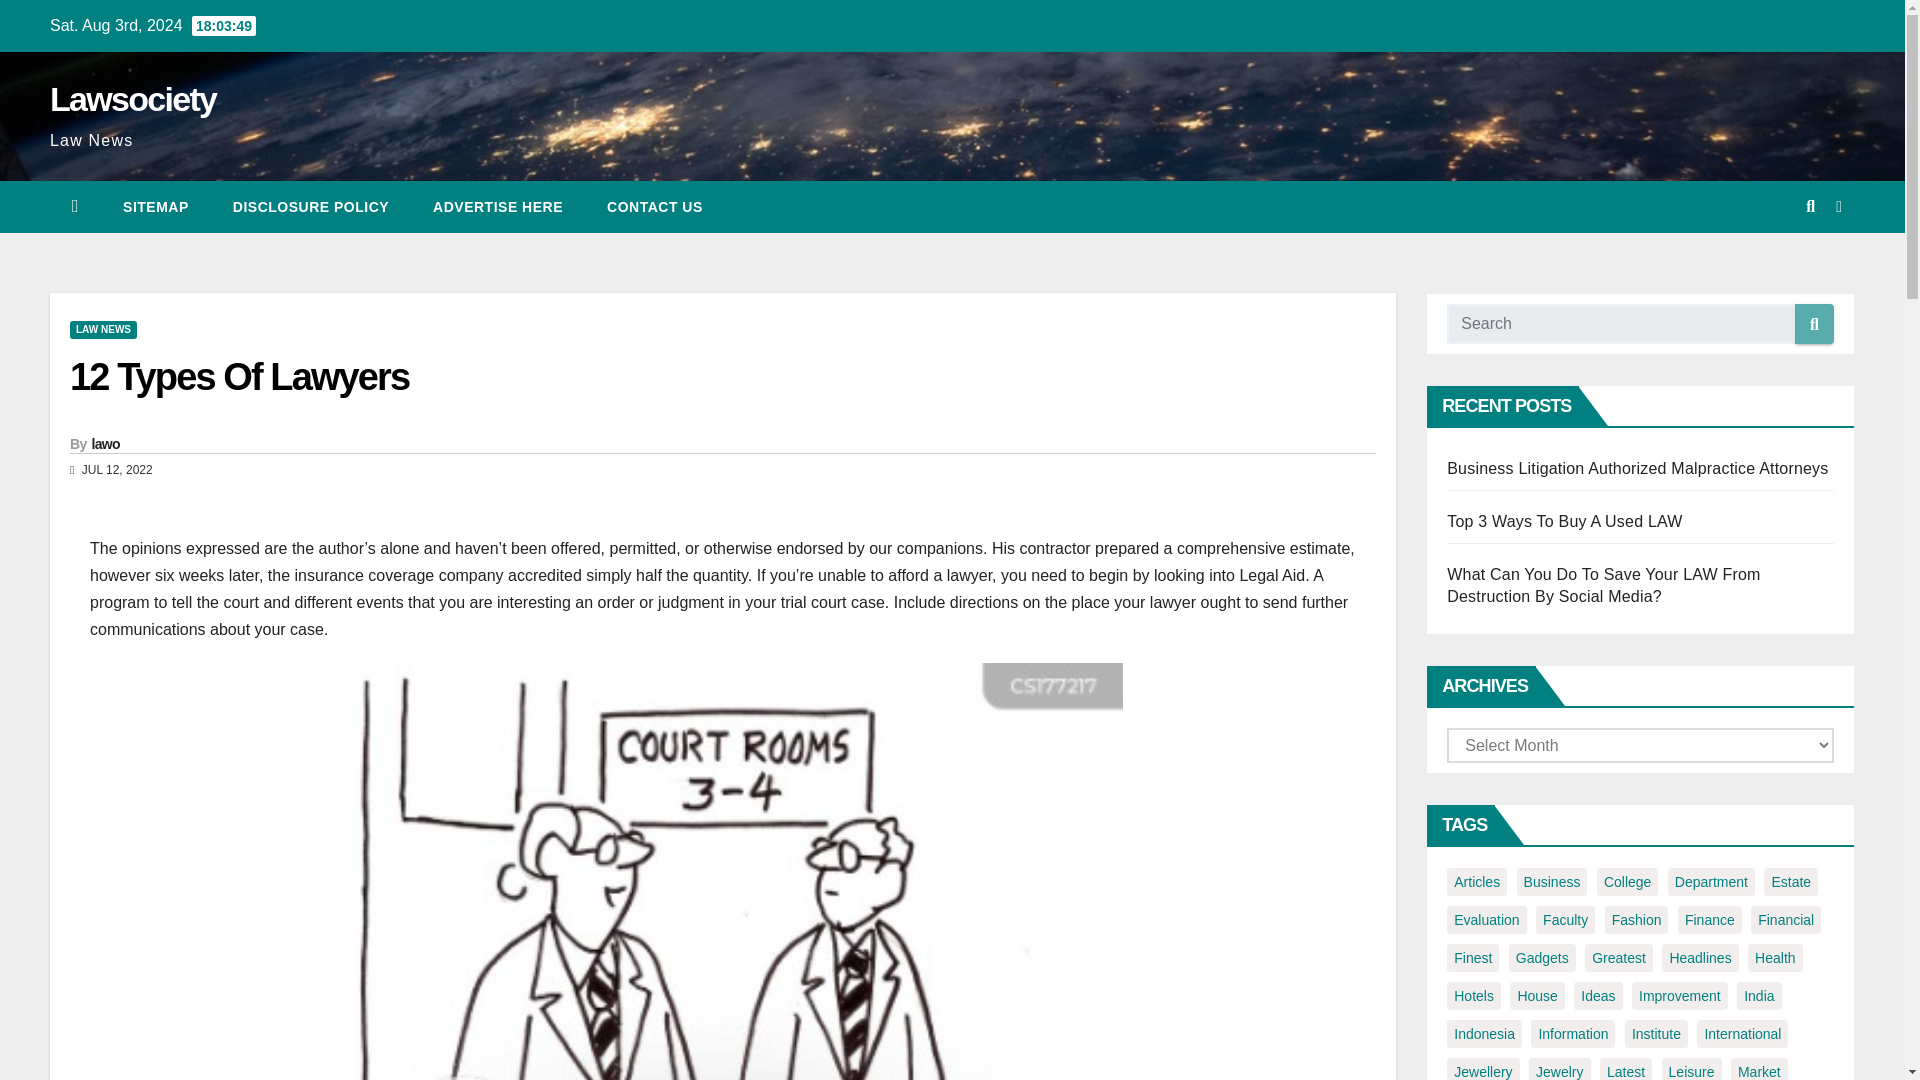 The image size is (1920, 1080). What do you see at coordinates (310, 207) in the screenshot?
I see `DISCLOSURE POLICY` at bounding box center [310, 207].